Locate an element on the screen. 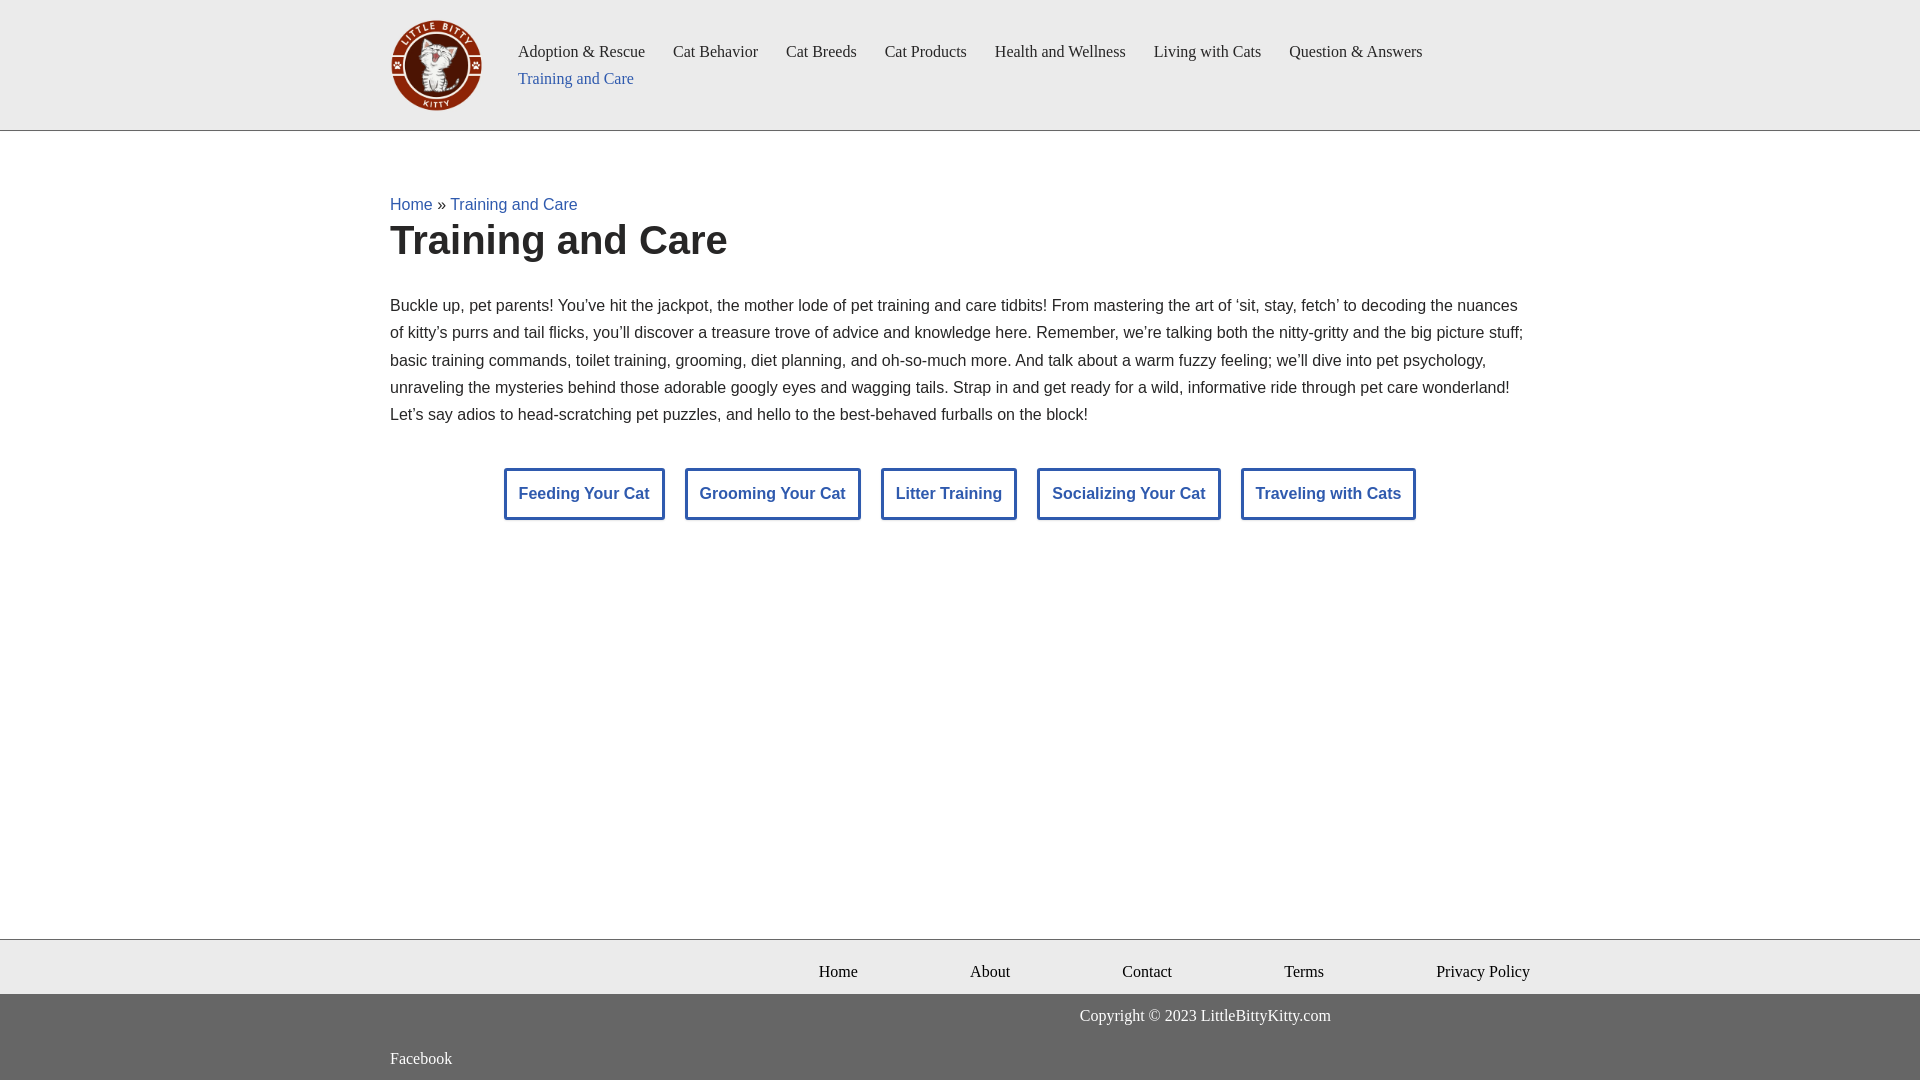 This screenshot has height=1080, width=1920. Privacy Policy is located at coordinates (1483, 971).